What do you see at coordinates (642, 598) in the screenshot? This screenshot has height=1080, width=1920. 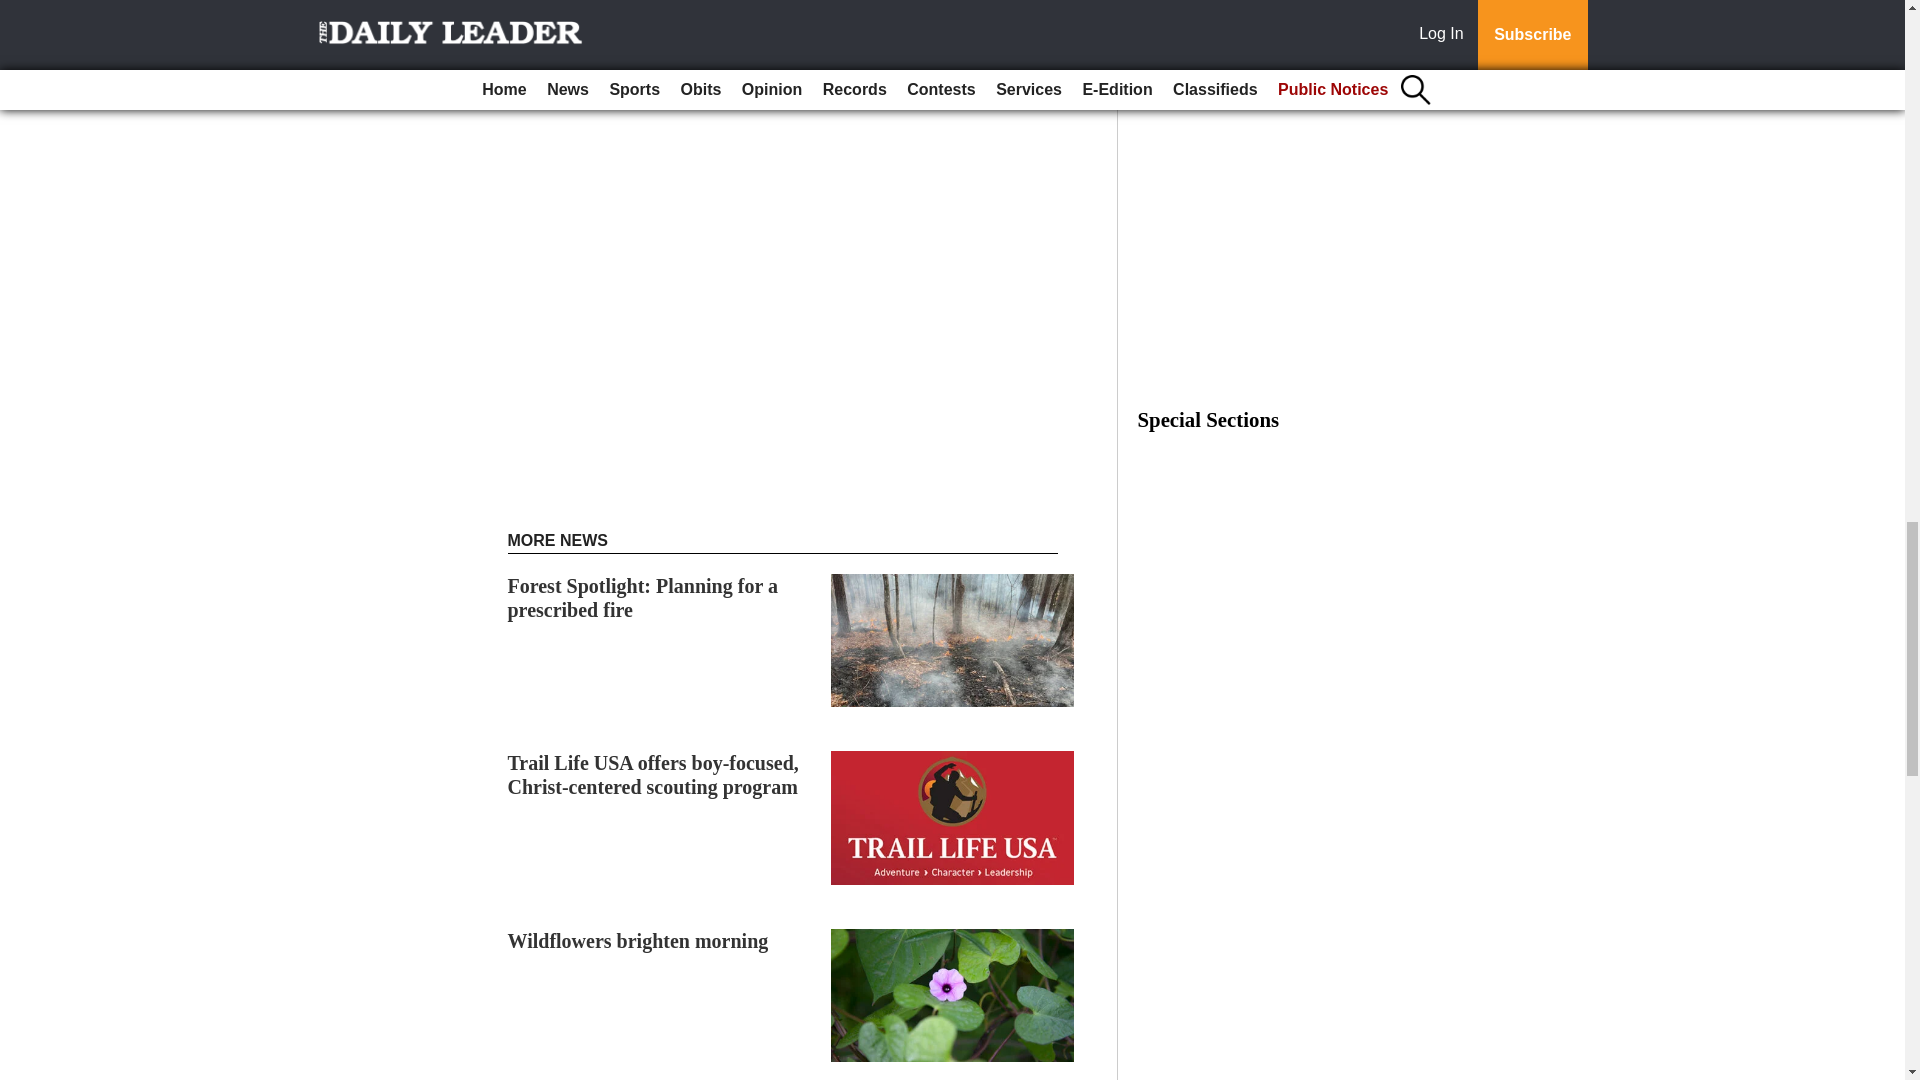 I see `Forest Spotlight: Planning for a prescribed fire` at bounding box center [642, 598].